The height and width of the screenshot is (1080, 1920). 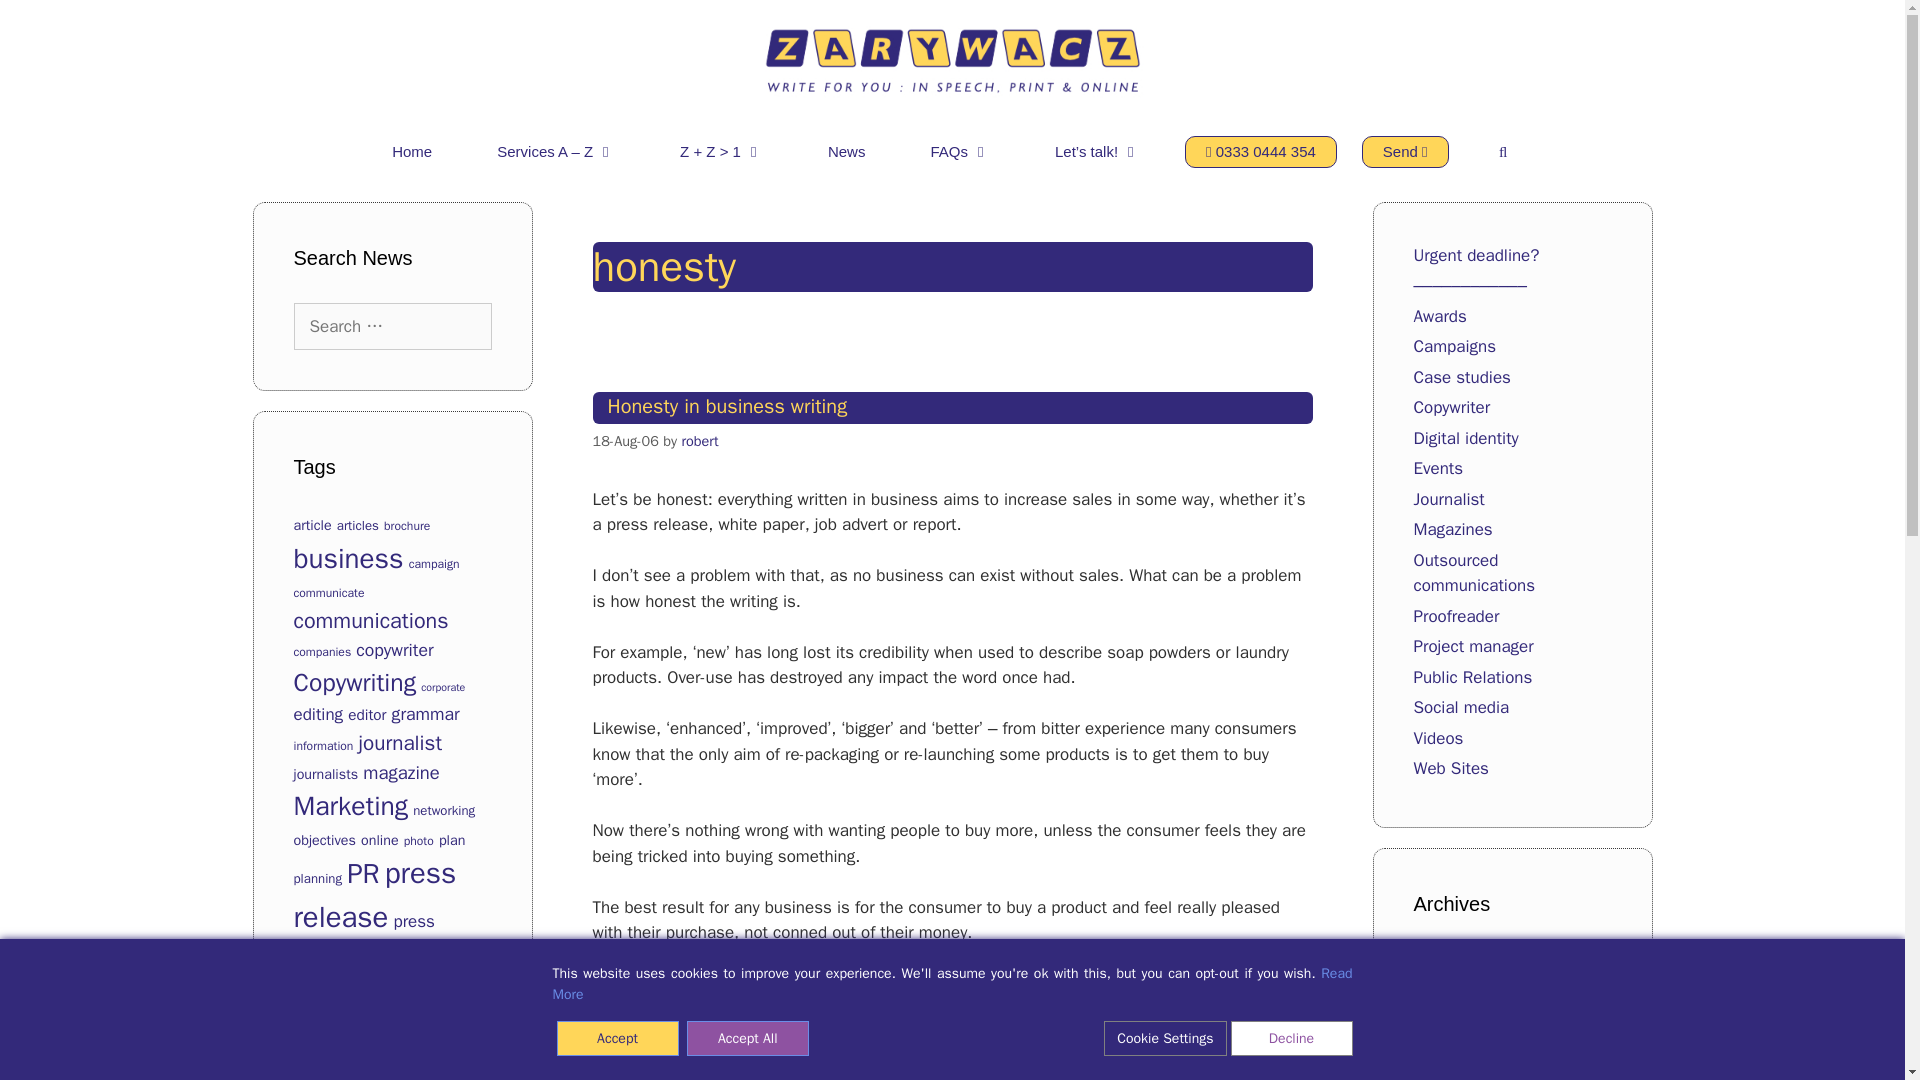 What do you see at coordinates (1405, 152) in the screenshot?
I see `Email us your requirements now` at bounding box center [1405, 152].